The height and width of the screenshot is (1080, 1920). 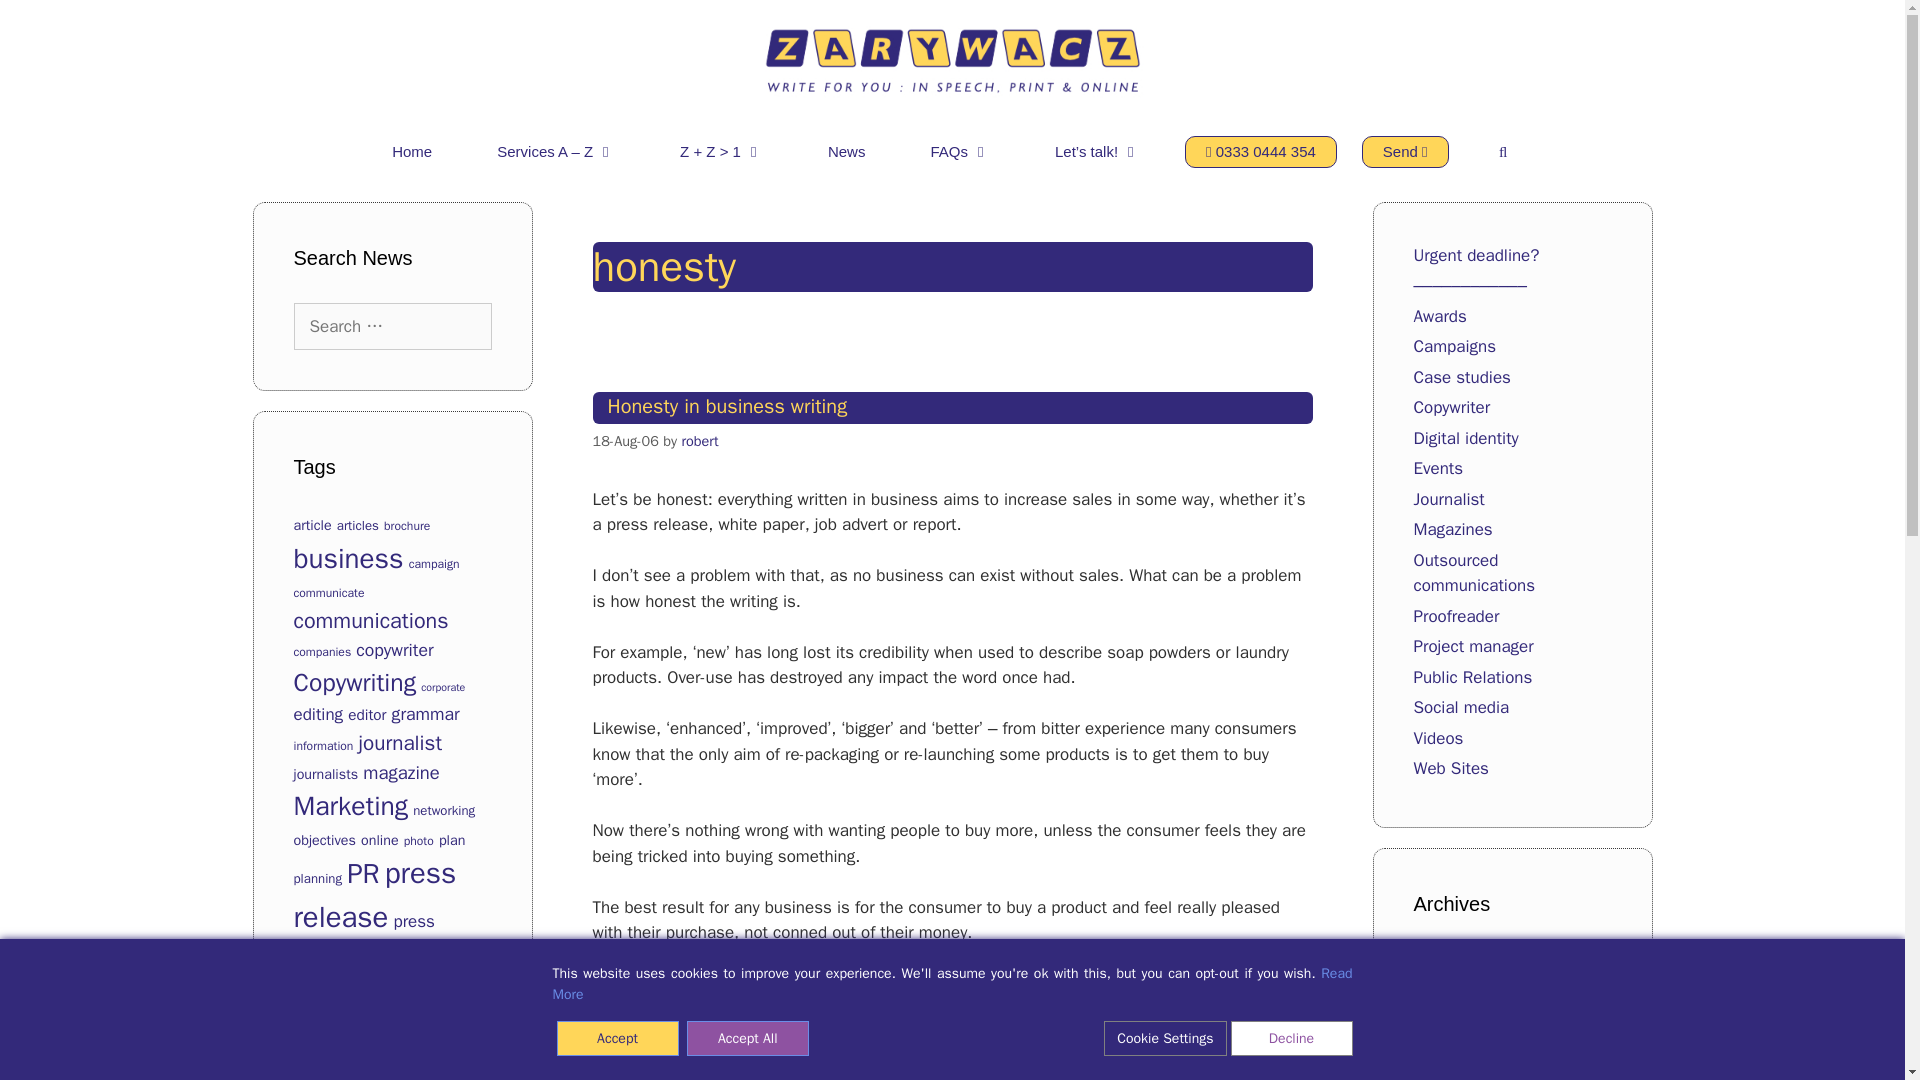 What do you see at coordinates (1405, 152) in the screenshot?
I see `Email us your requirements now` at bounding box center [1405, 152].